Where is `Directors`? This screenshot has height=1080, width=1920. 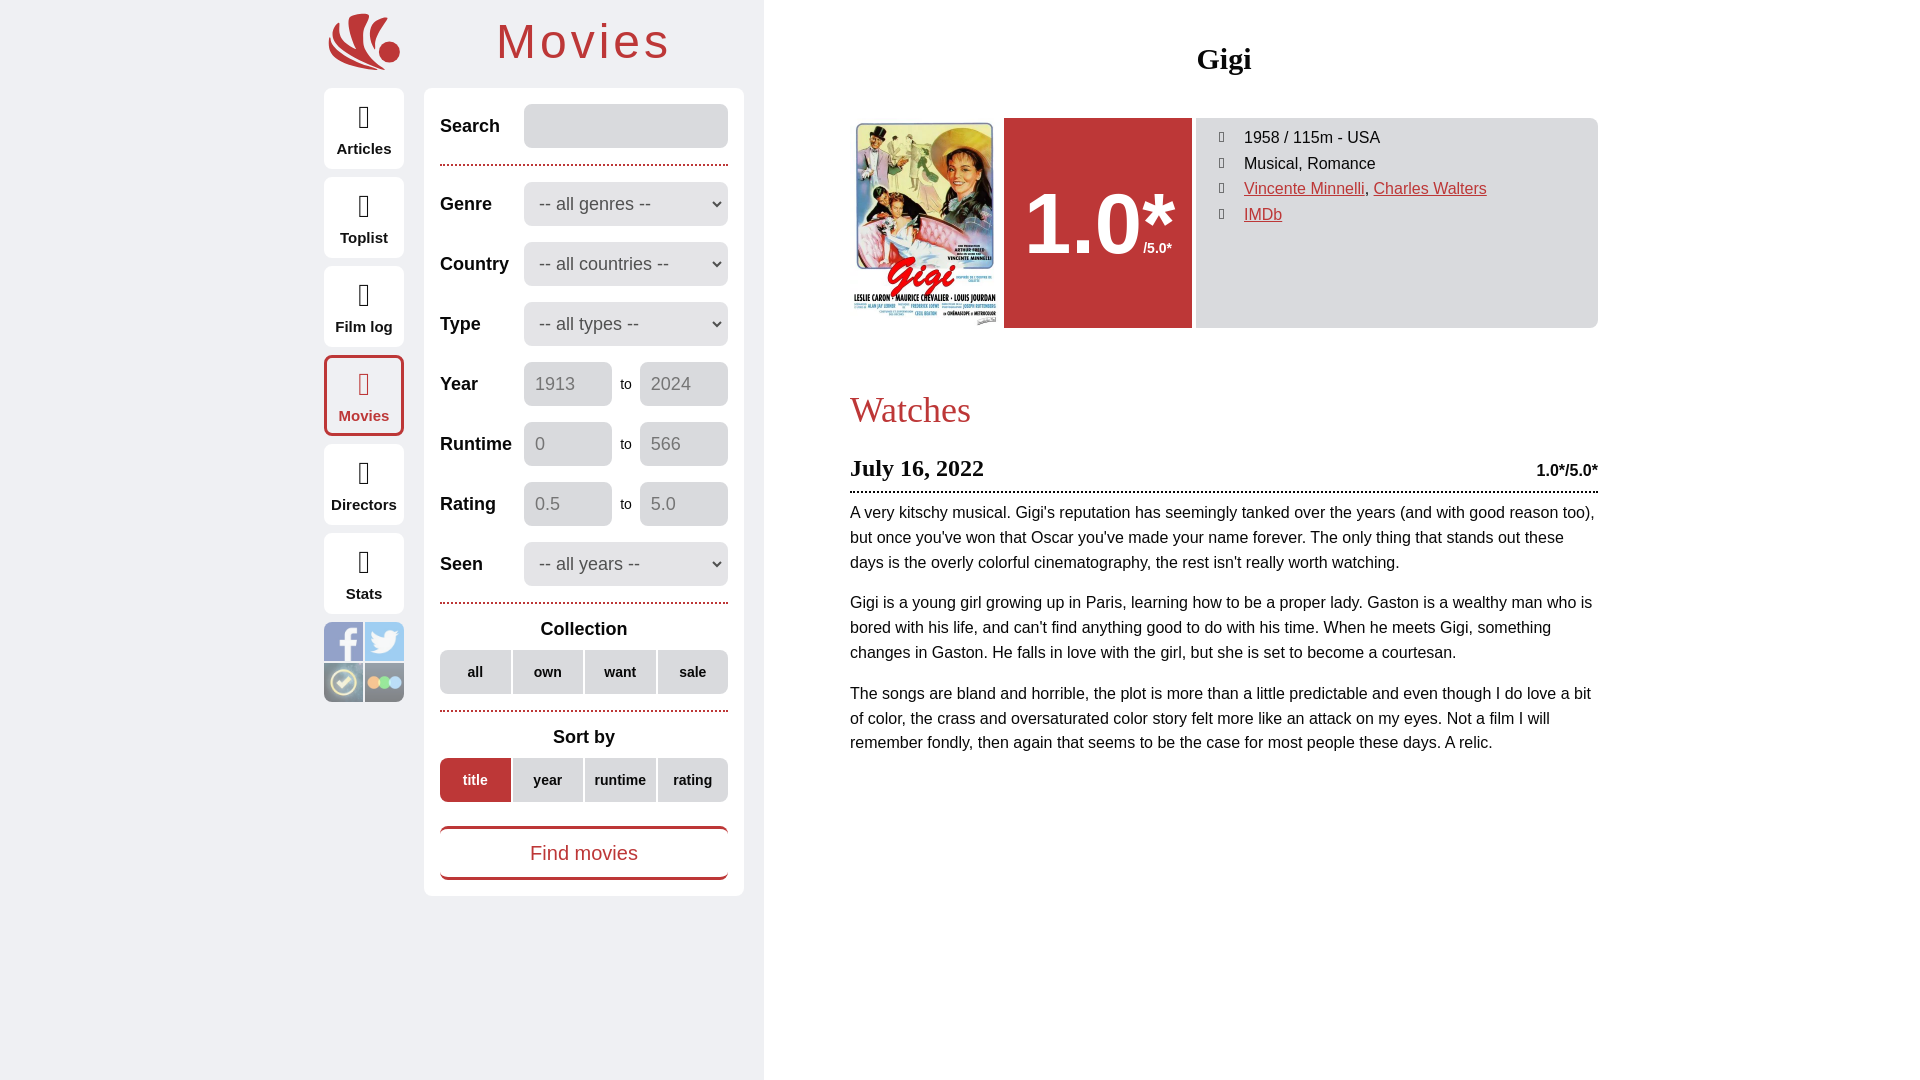
Directors is located at coordinates (364, 484).